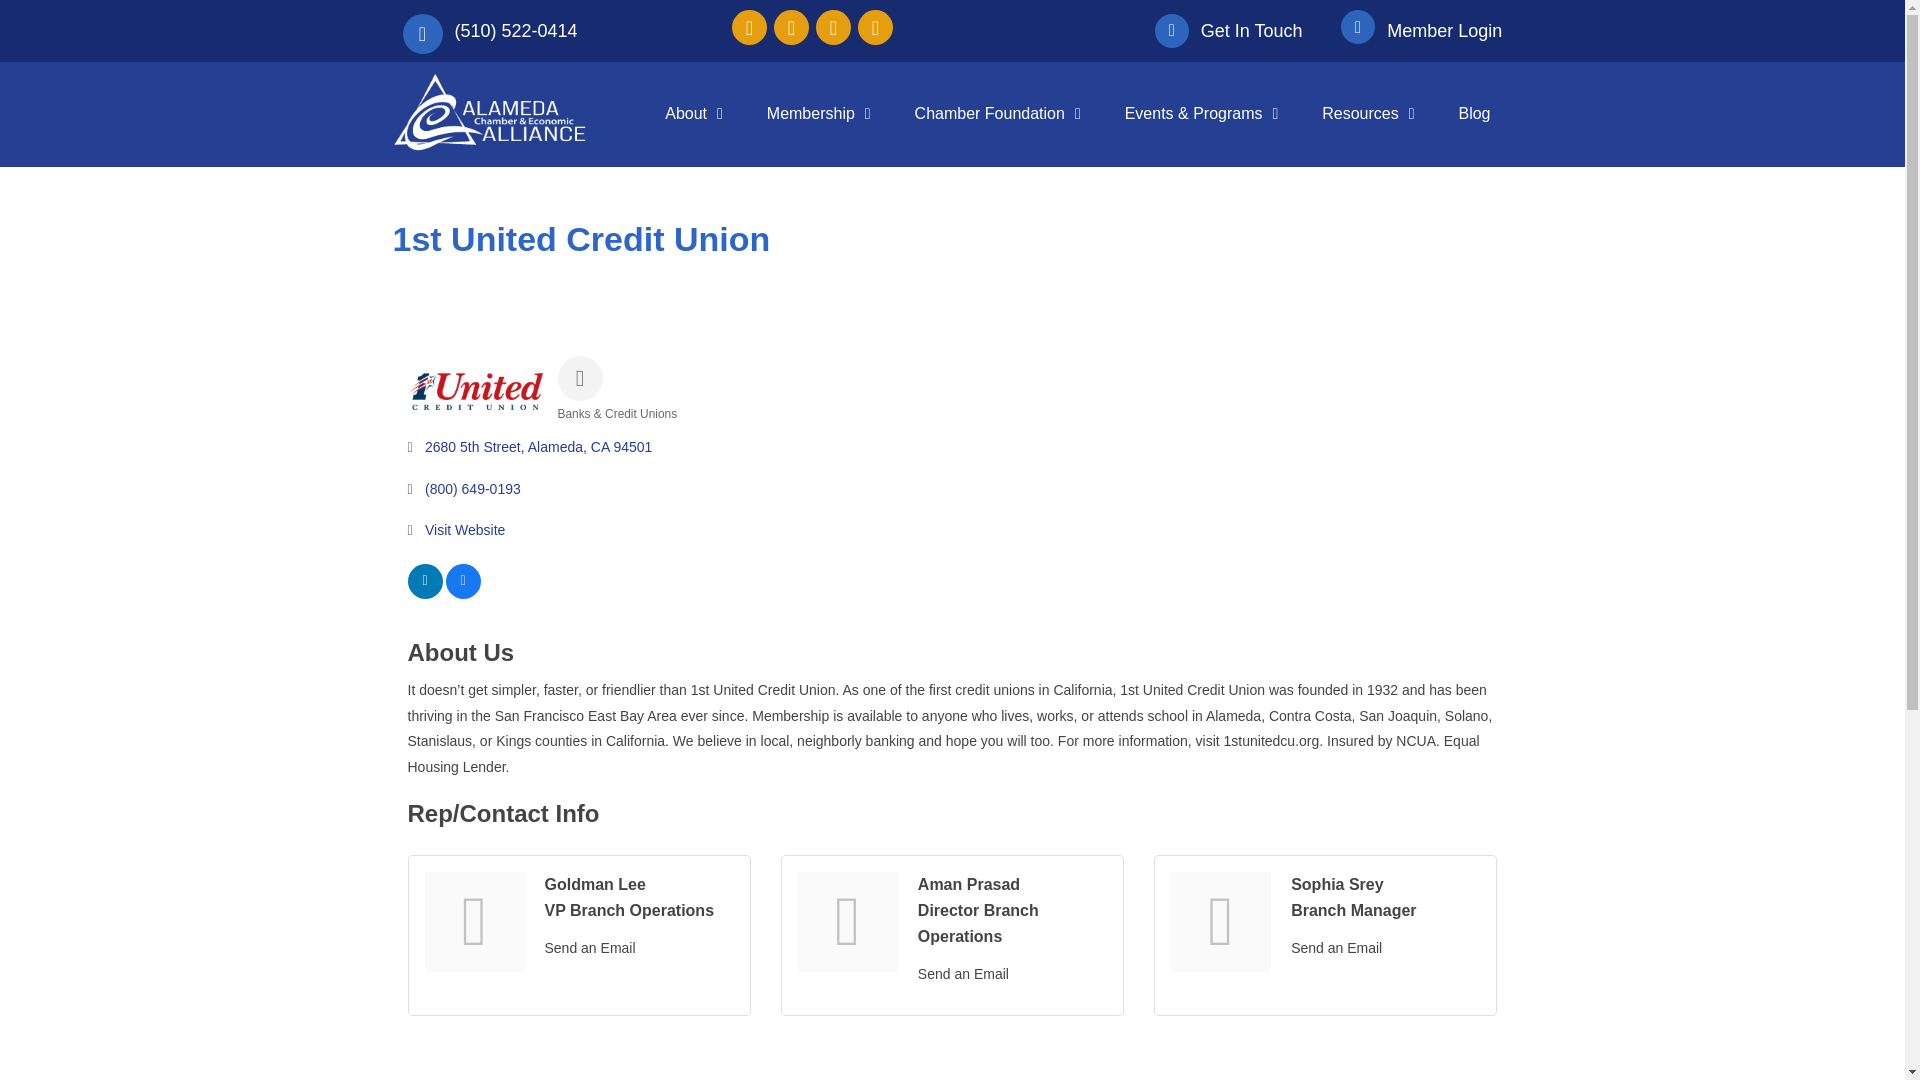 This screenshot has height=1080, width=1920. Describe the element at coordinates (1444, 30) in the screenshot. I see `Member Login` at that location.